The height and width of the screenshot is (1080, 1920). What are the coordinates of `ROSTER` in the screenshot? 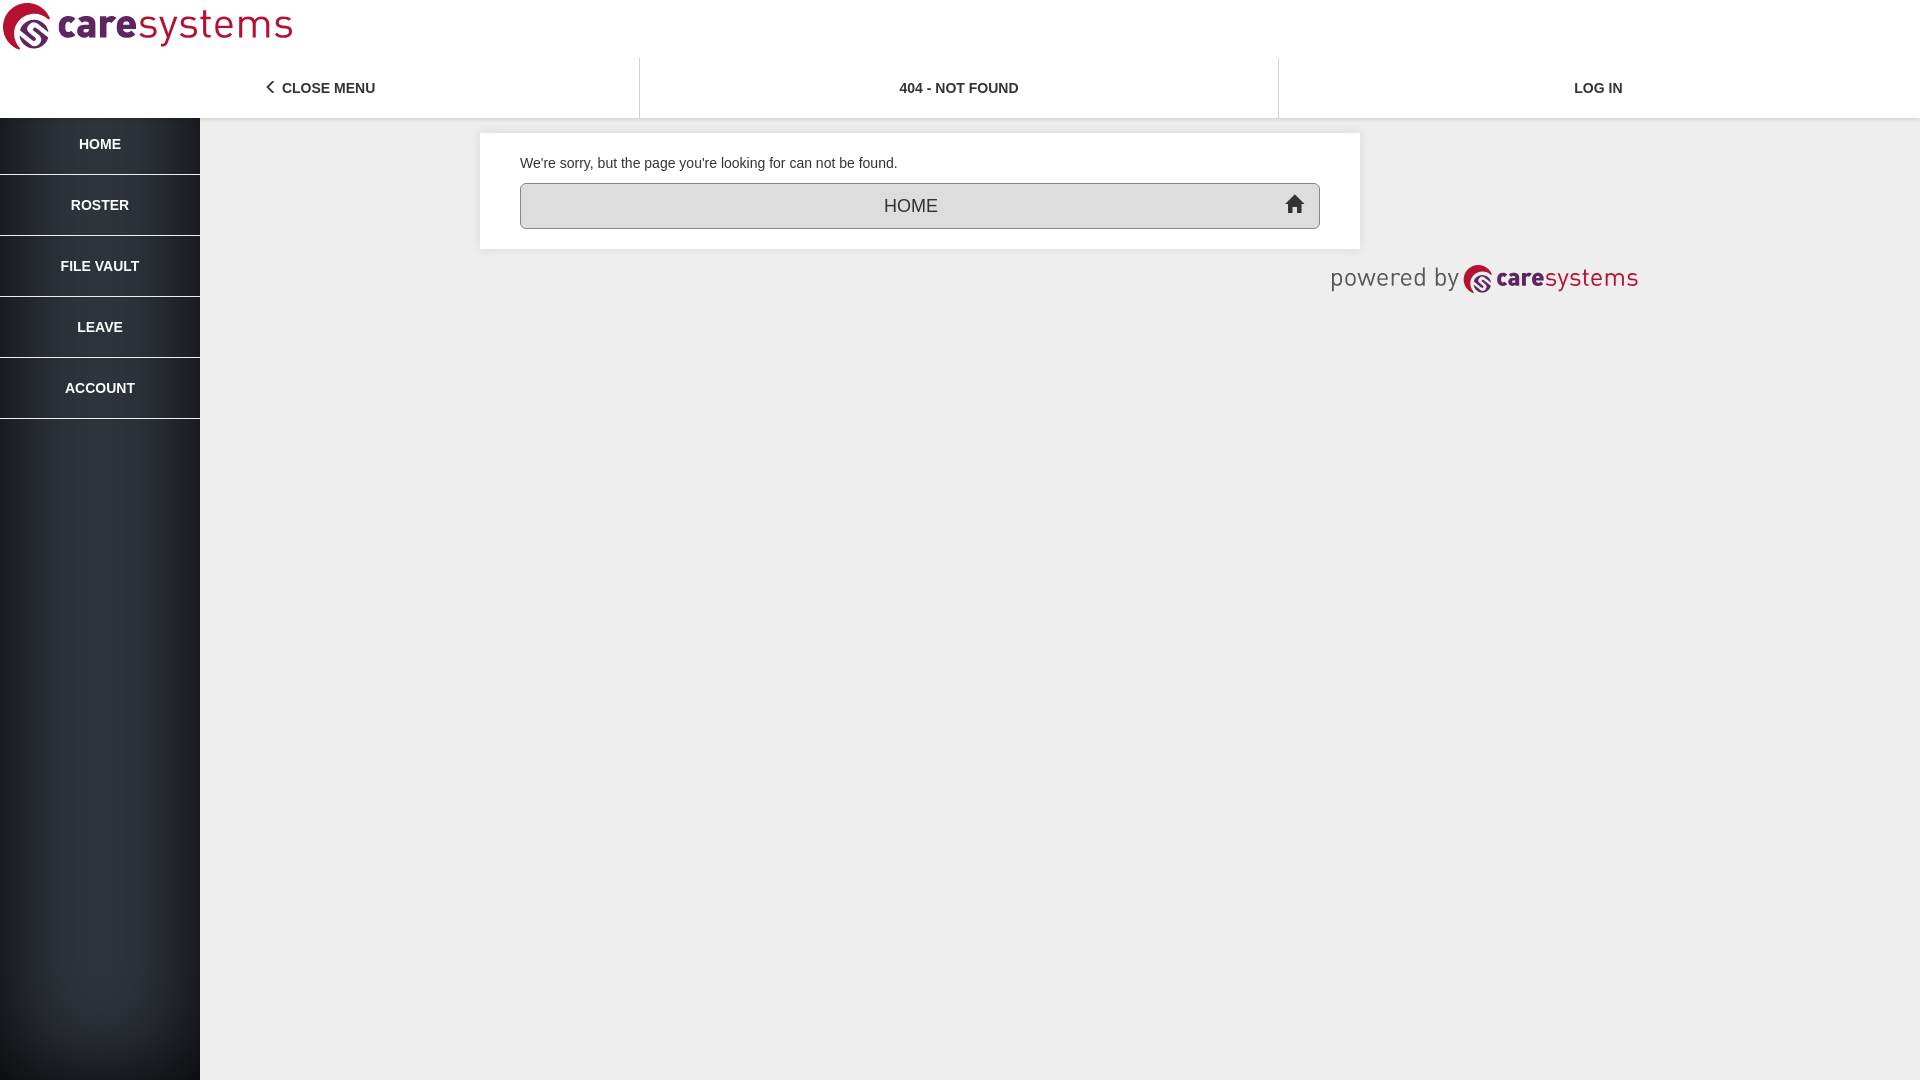 It's located at (100, 206).